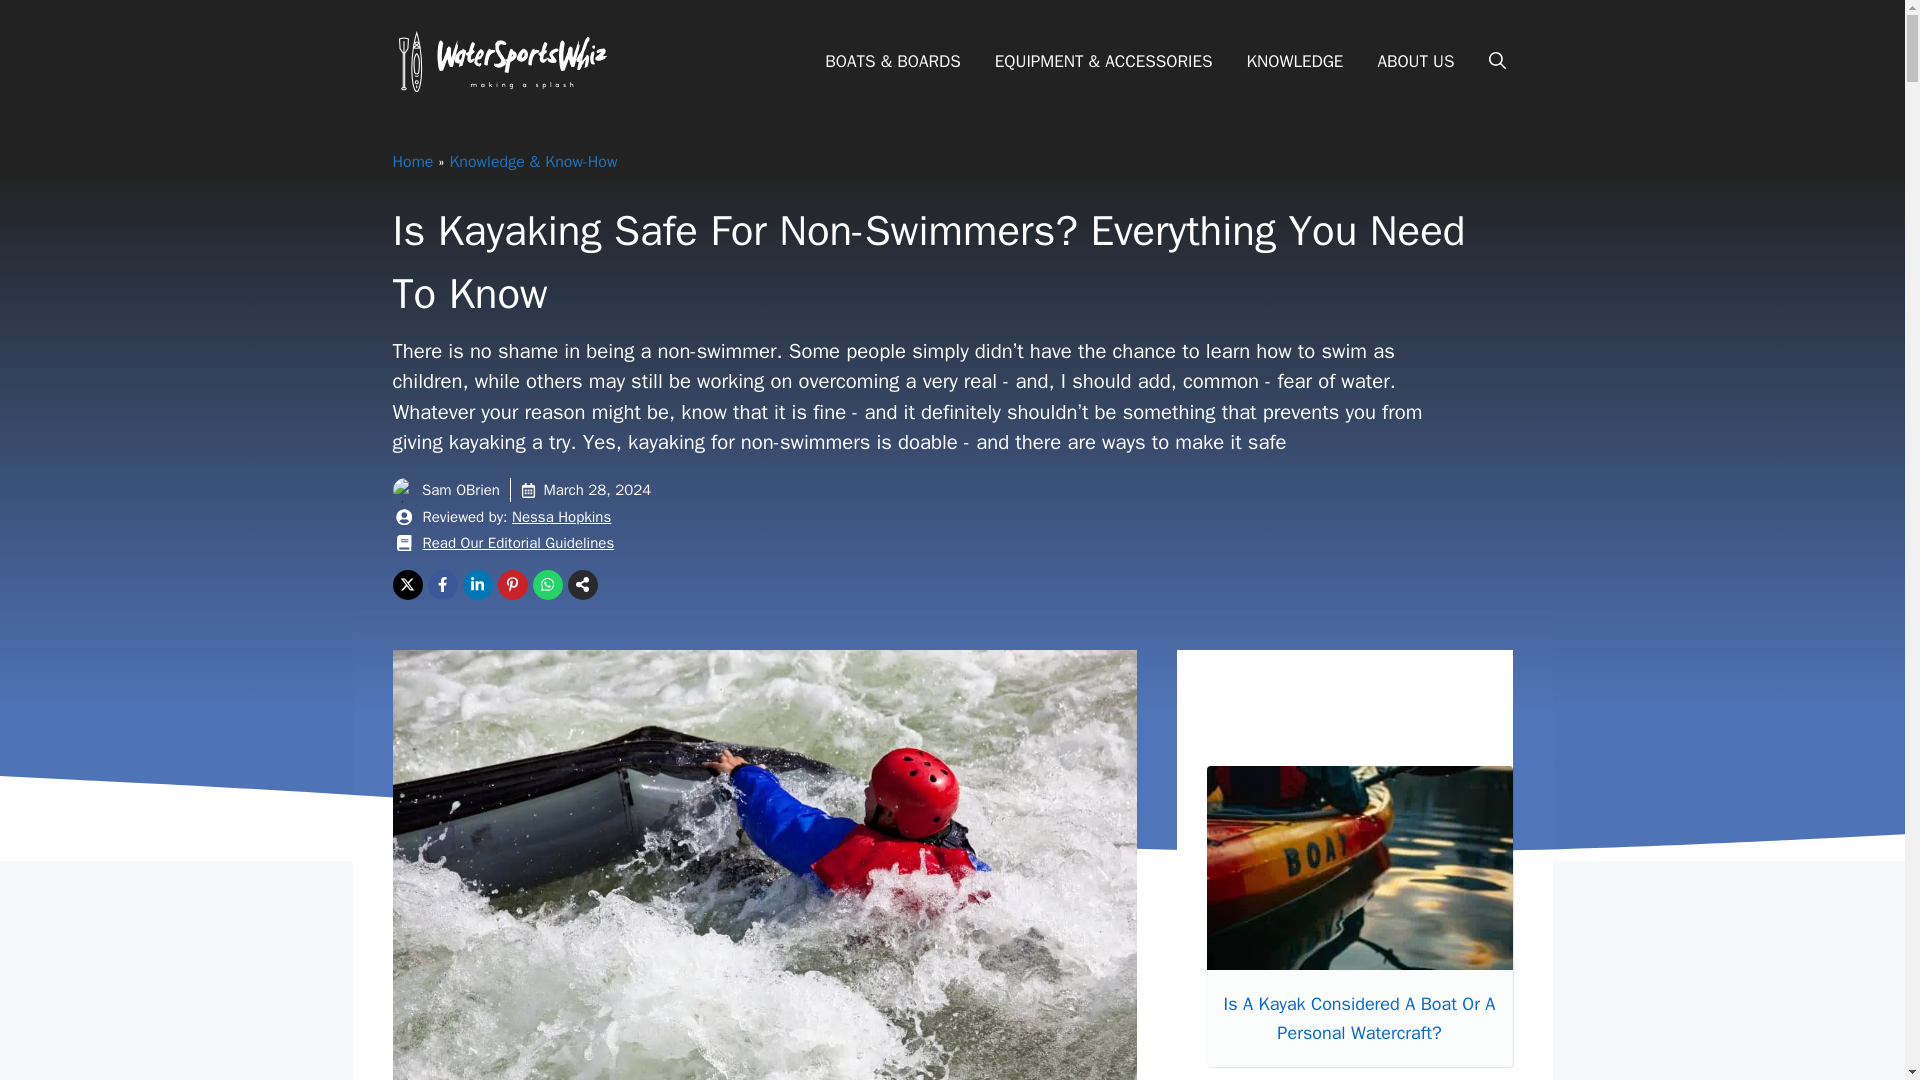 The height and width of the screenshot is (1080, 1920). What do you see at coordinates (412, 162) in the screenshot?
I see `Home` at bounding box center [412, 162].